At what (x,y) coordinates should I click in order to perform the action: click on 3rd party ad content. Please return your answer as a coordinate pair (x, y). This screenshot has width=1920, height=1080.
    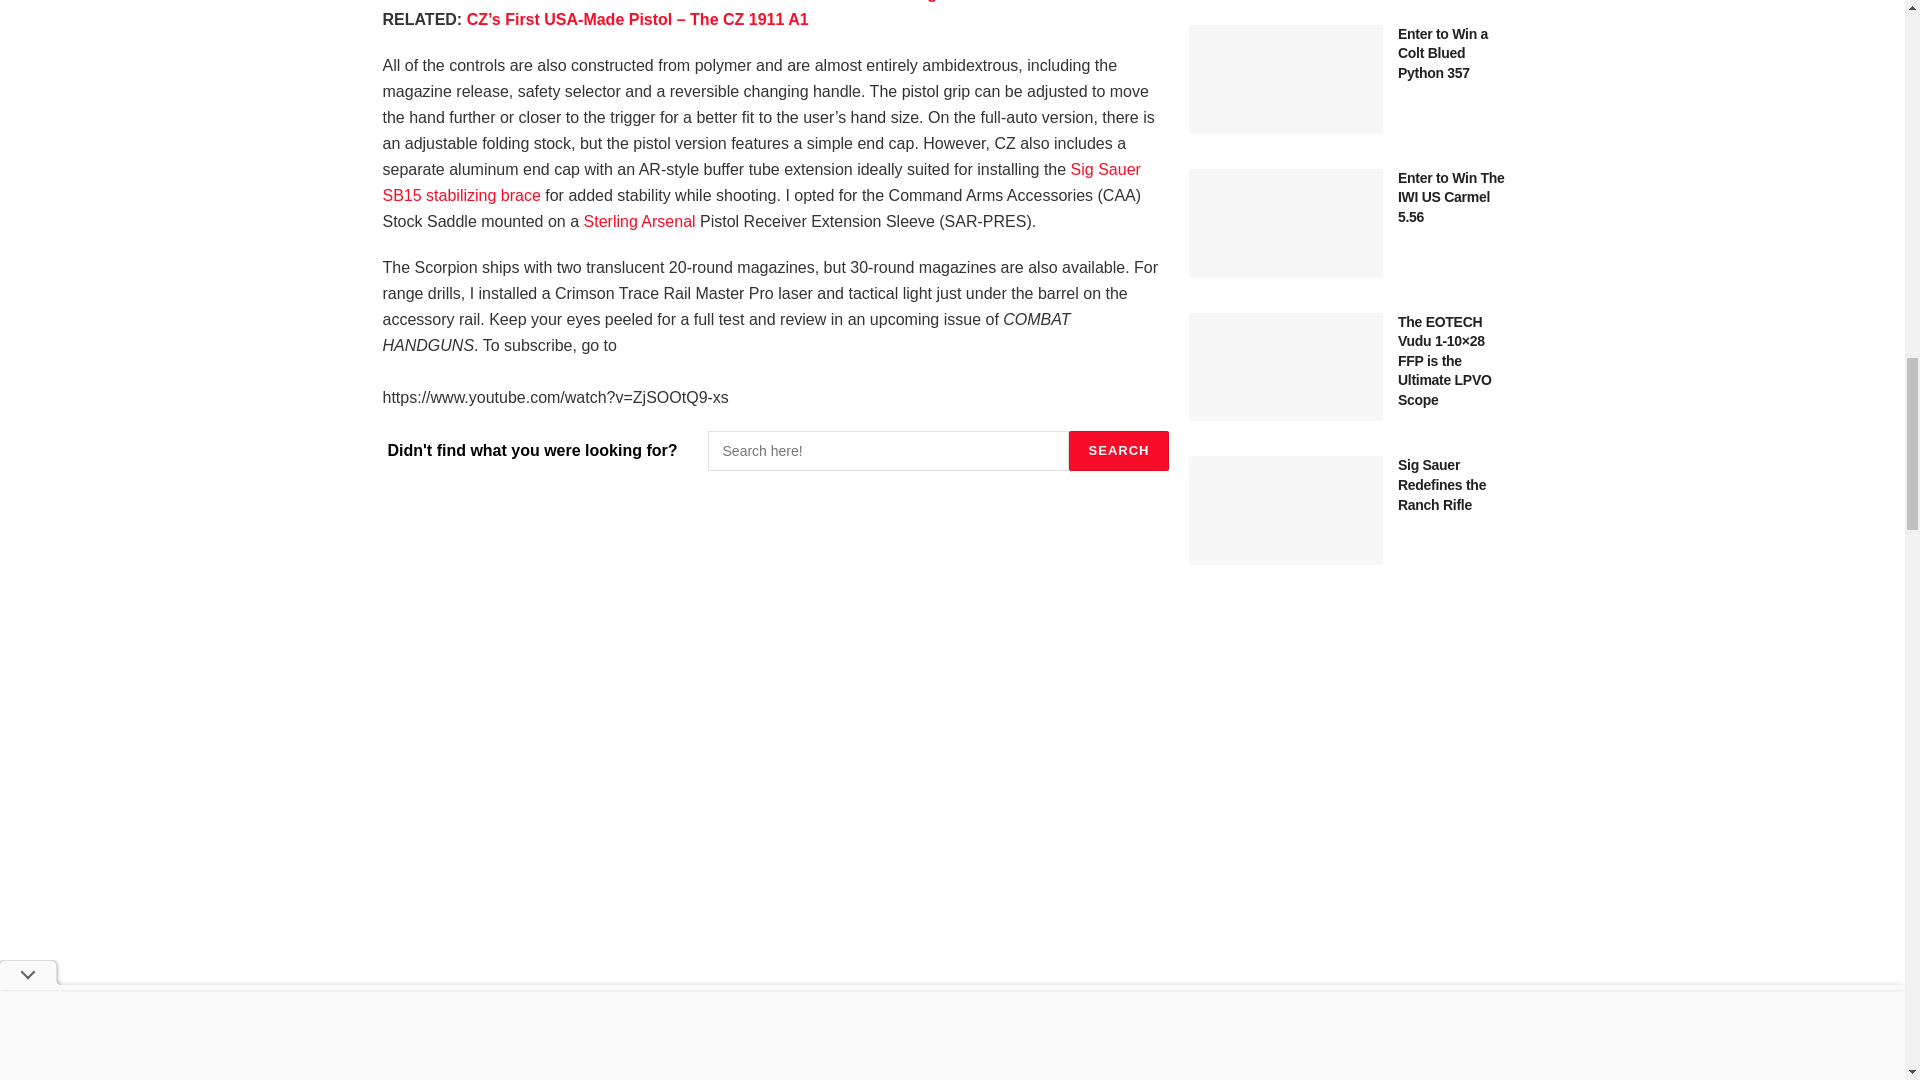
    Looking at the image, I should click on (1350, 764).